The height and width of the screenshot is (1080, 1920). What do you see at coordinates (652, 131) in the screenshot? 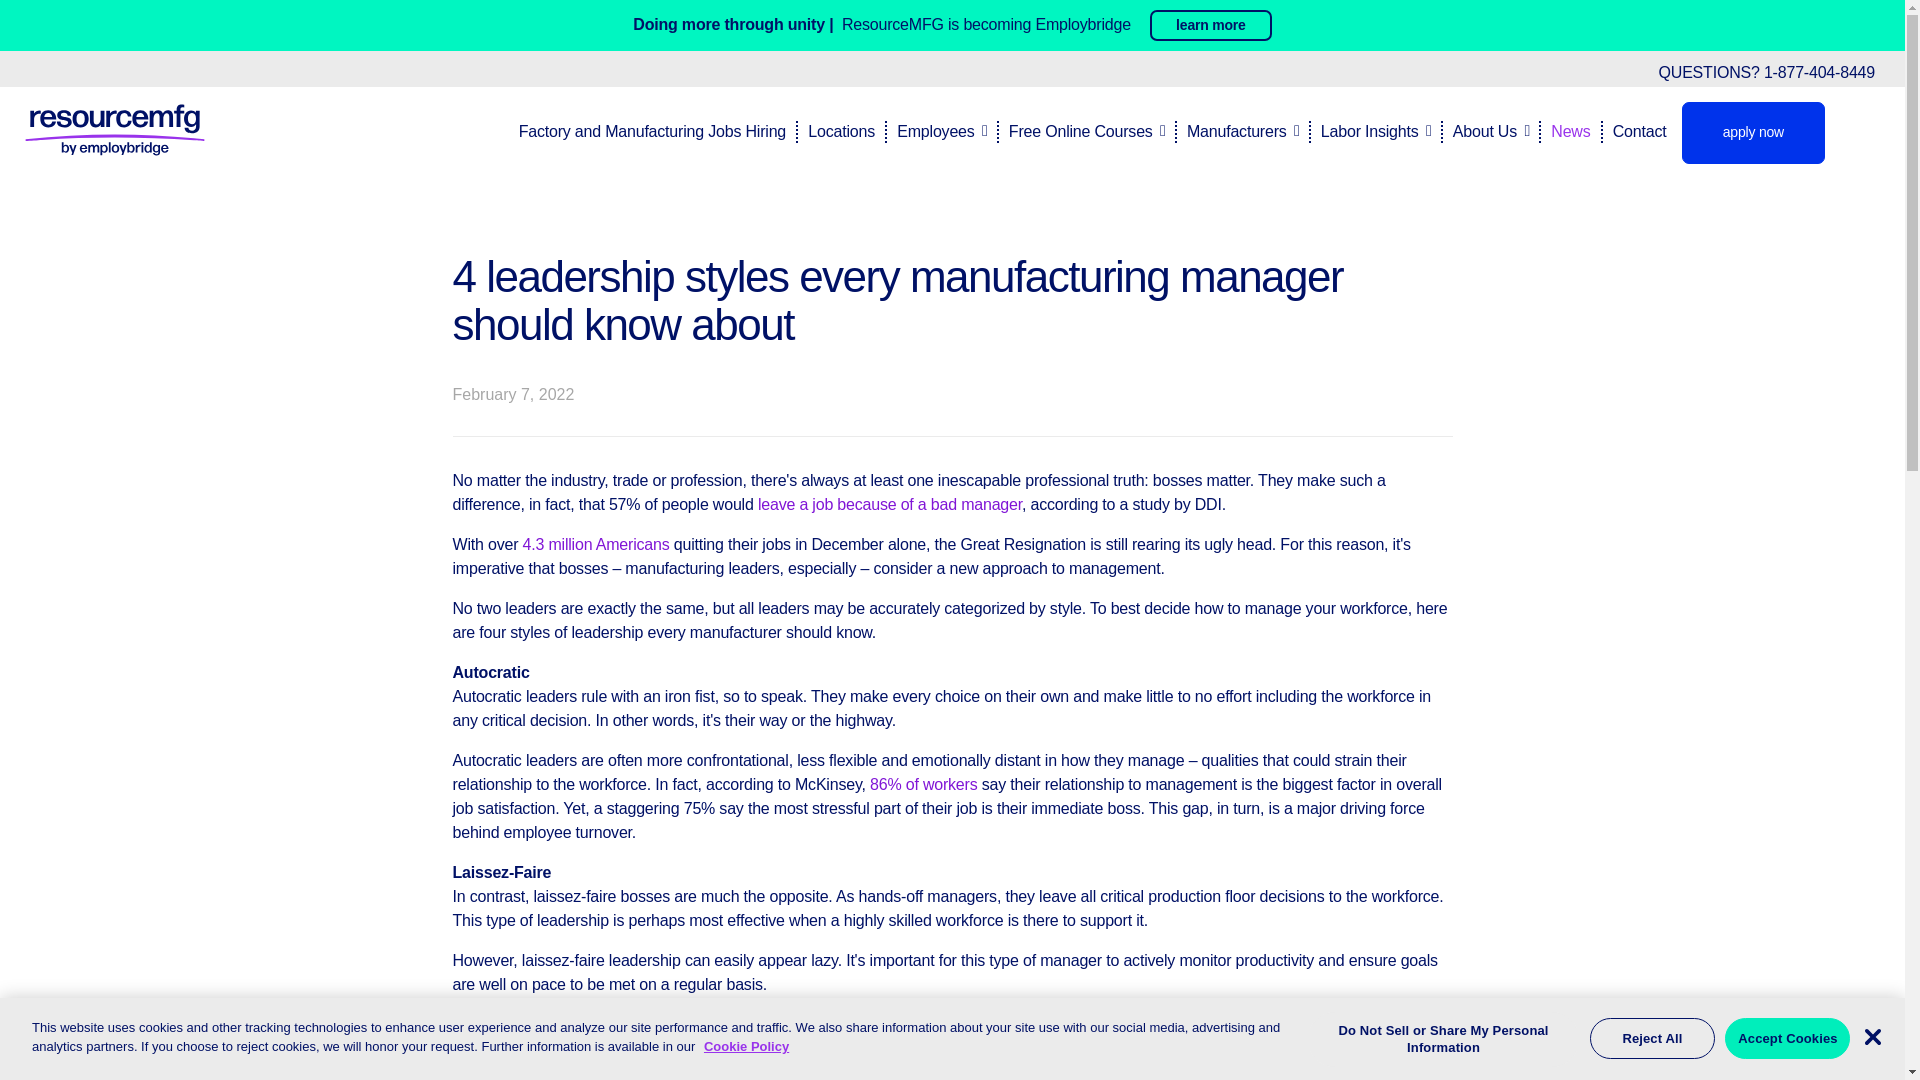
I see `Factory and Manufacturing Jobs Hiring` at bounding box center [652, 131].